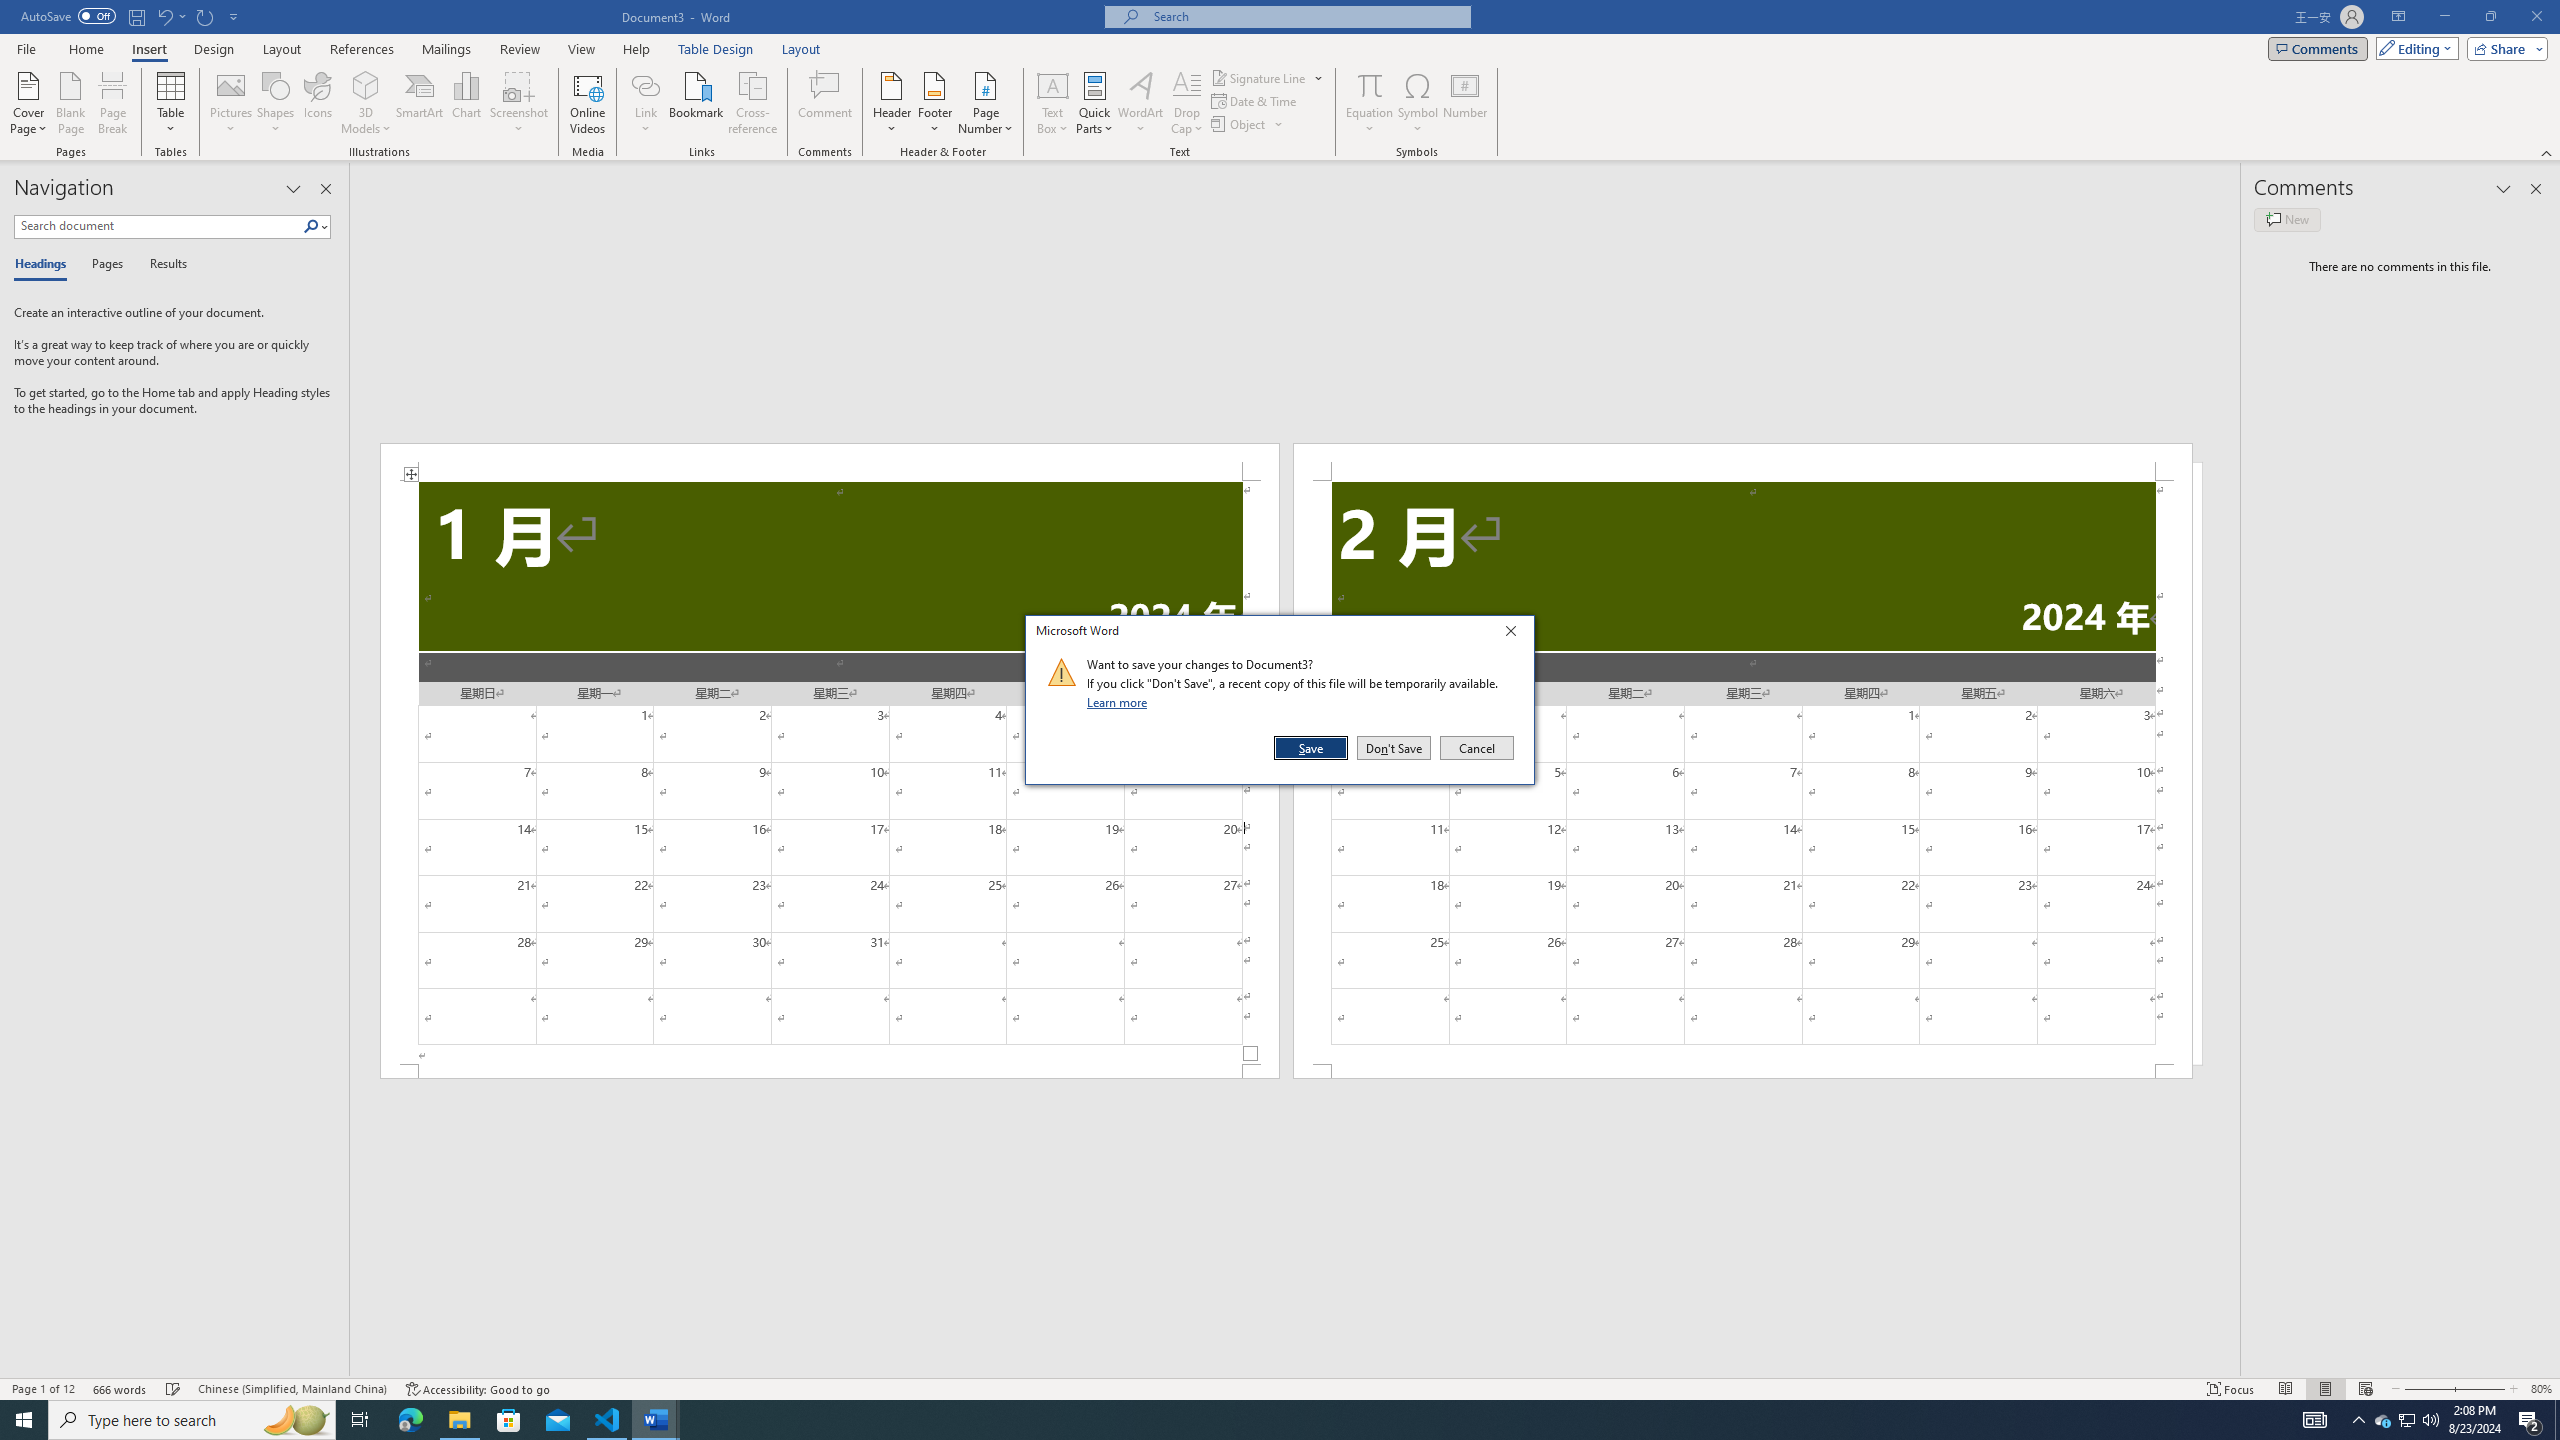  Describe the element at coordinates (2490, 17) in the screenshot. I see `Show desktop` at that location.